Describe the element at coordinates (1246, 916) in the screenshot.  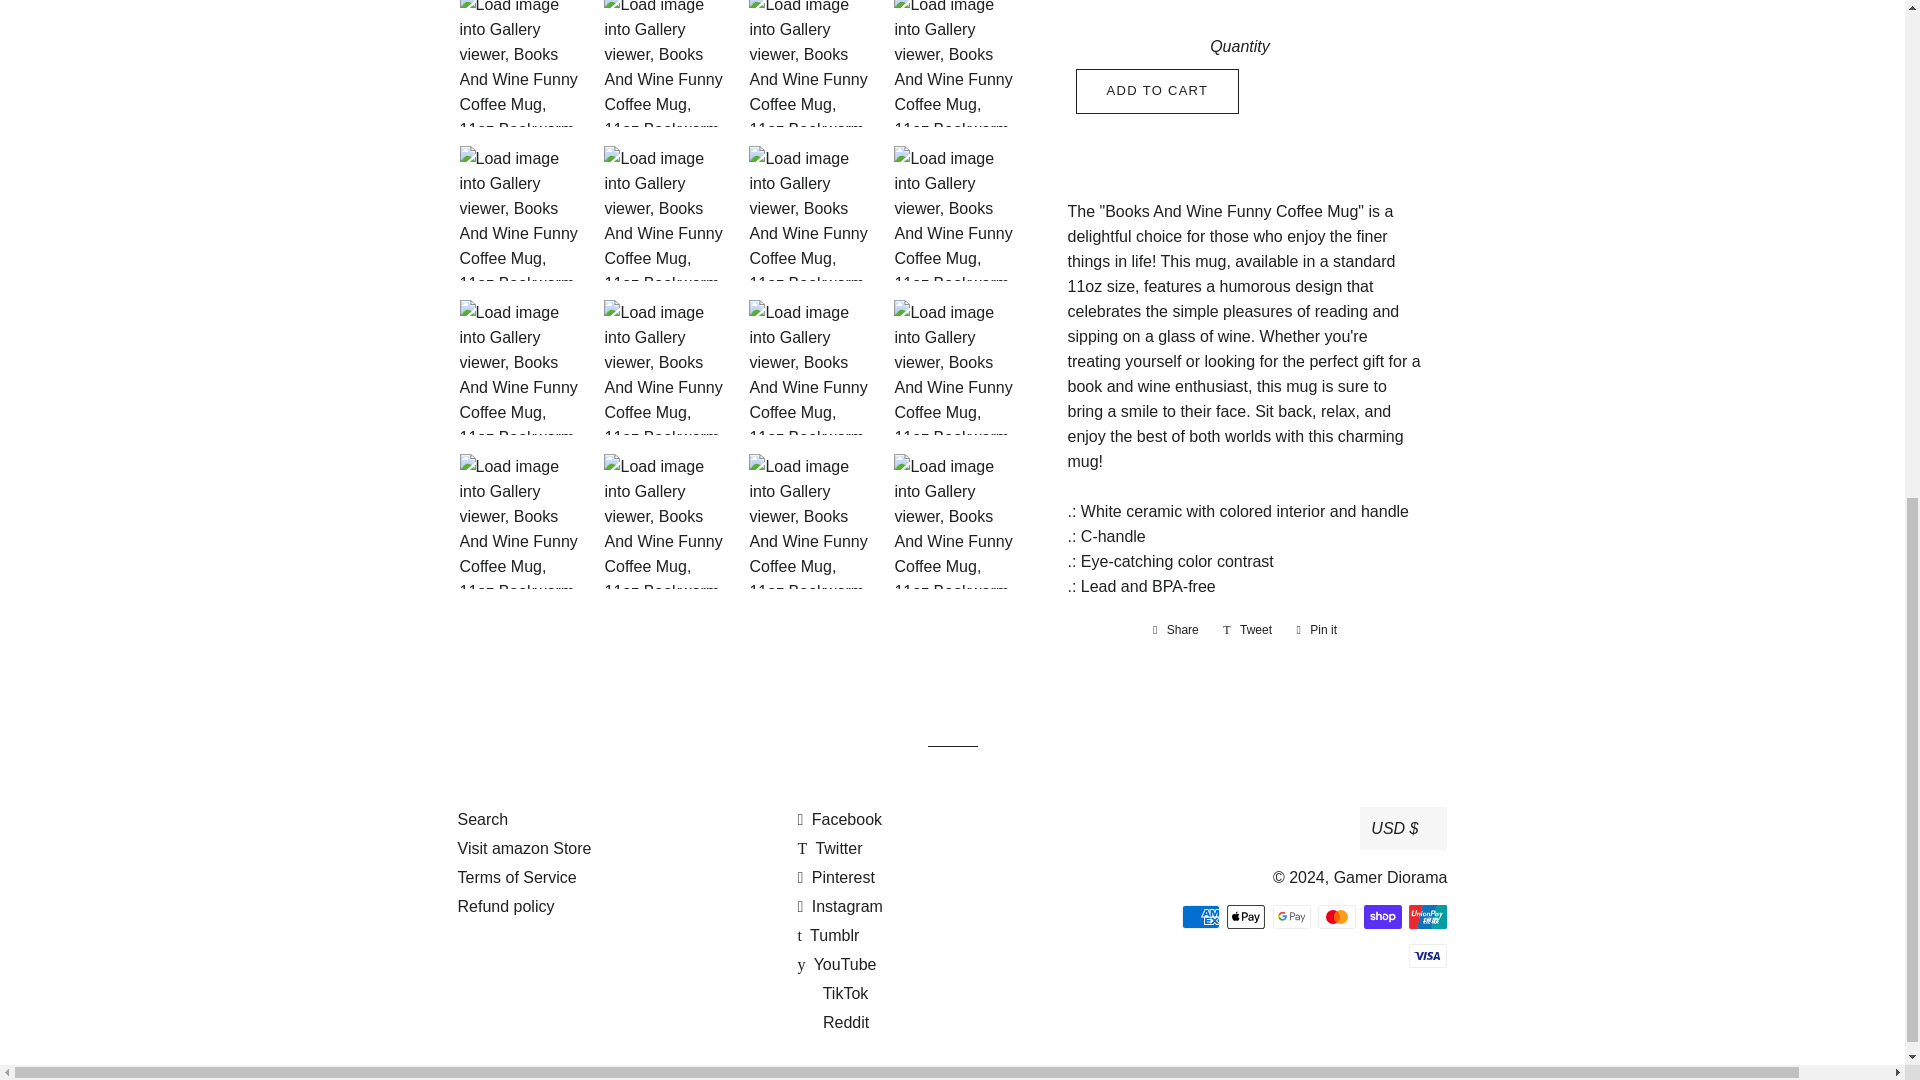
I see `Apple Pay` at that location.